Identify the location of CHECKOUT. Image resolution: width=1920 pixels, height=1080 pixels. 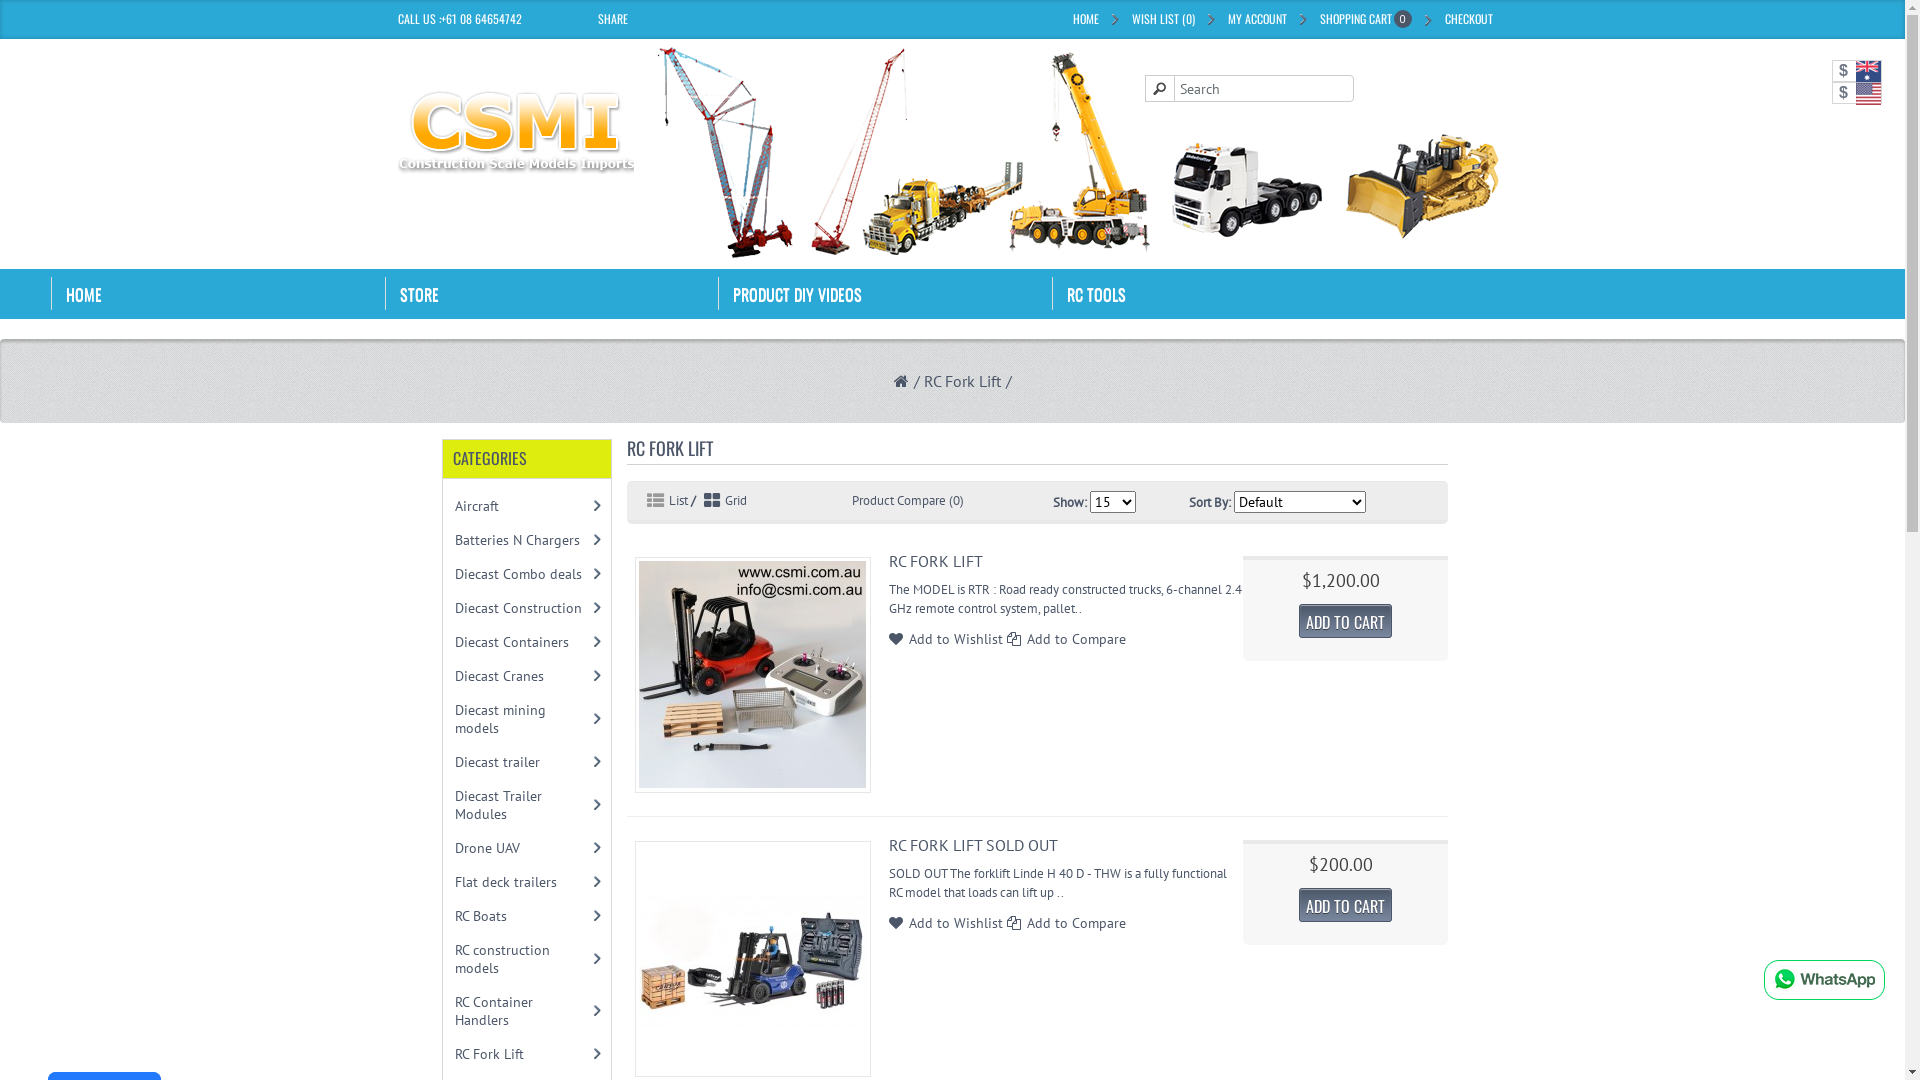
(1468, 18).